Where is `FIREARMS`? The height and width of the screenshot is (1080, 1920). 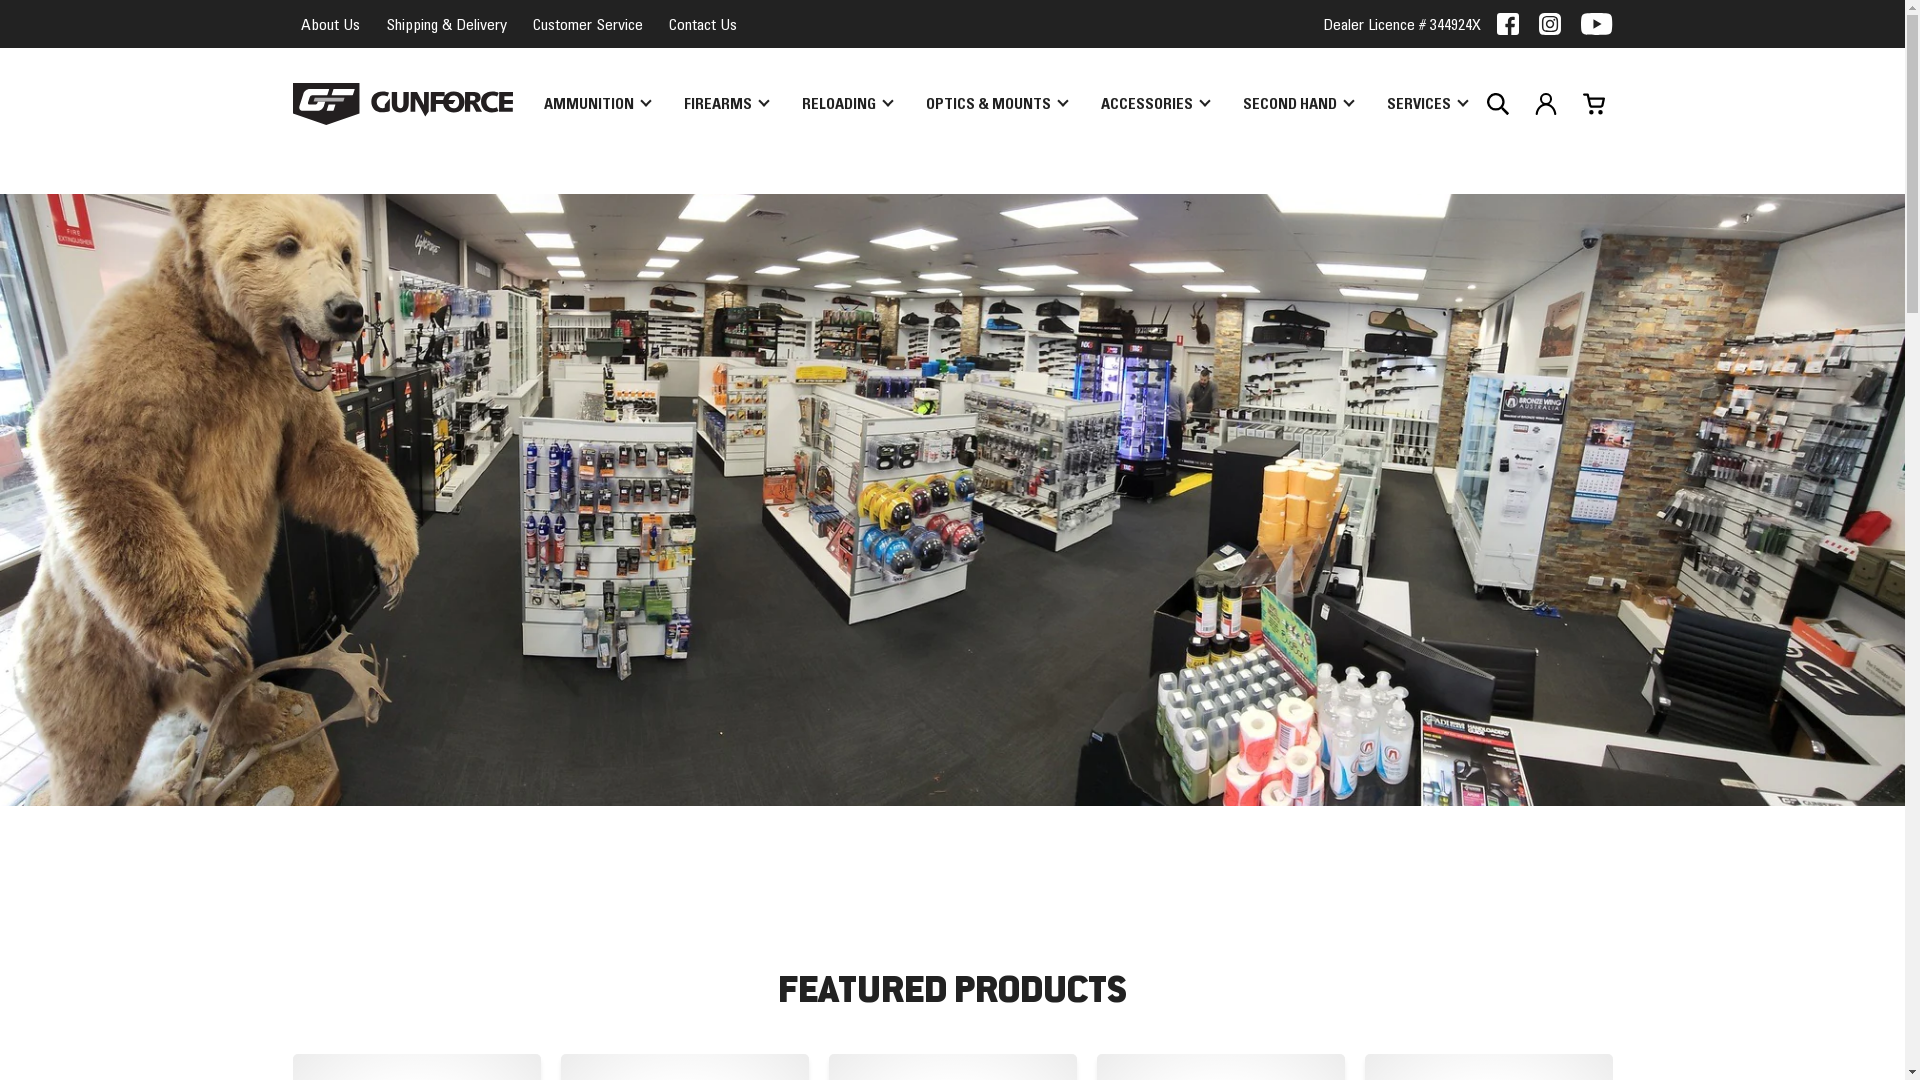
FIREARMS is located at coordinates (726, 104).